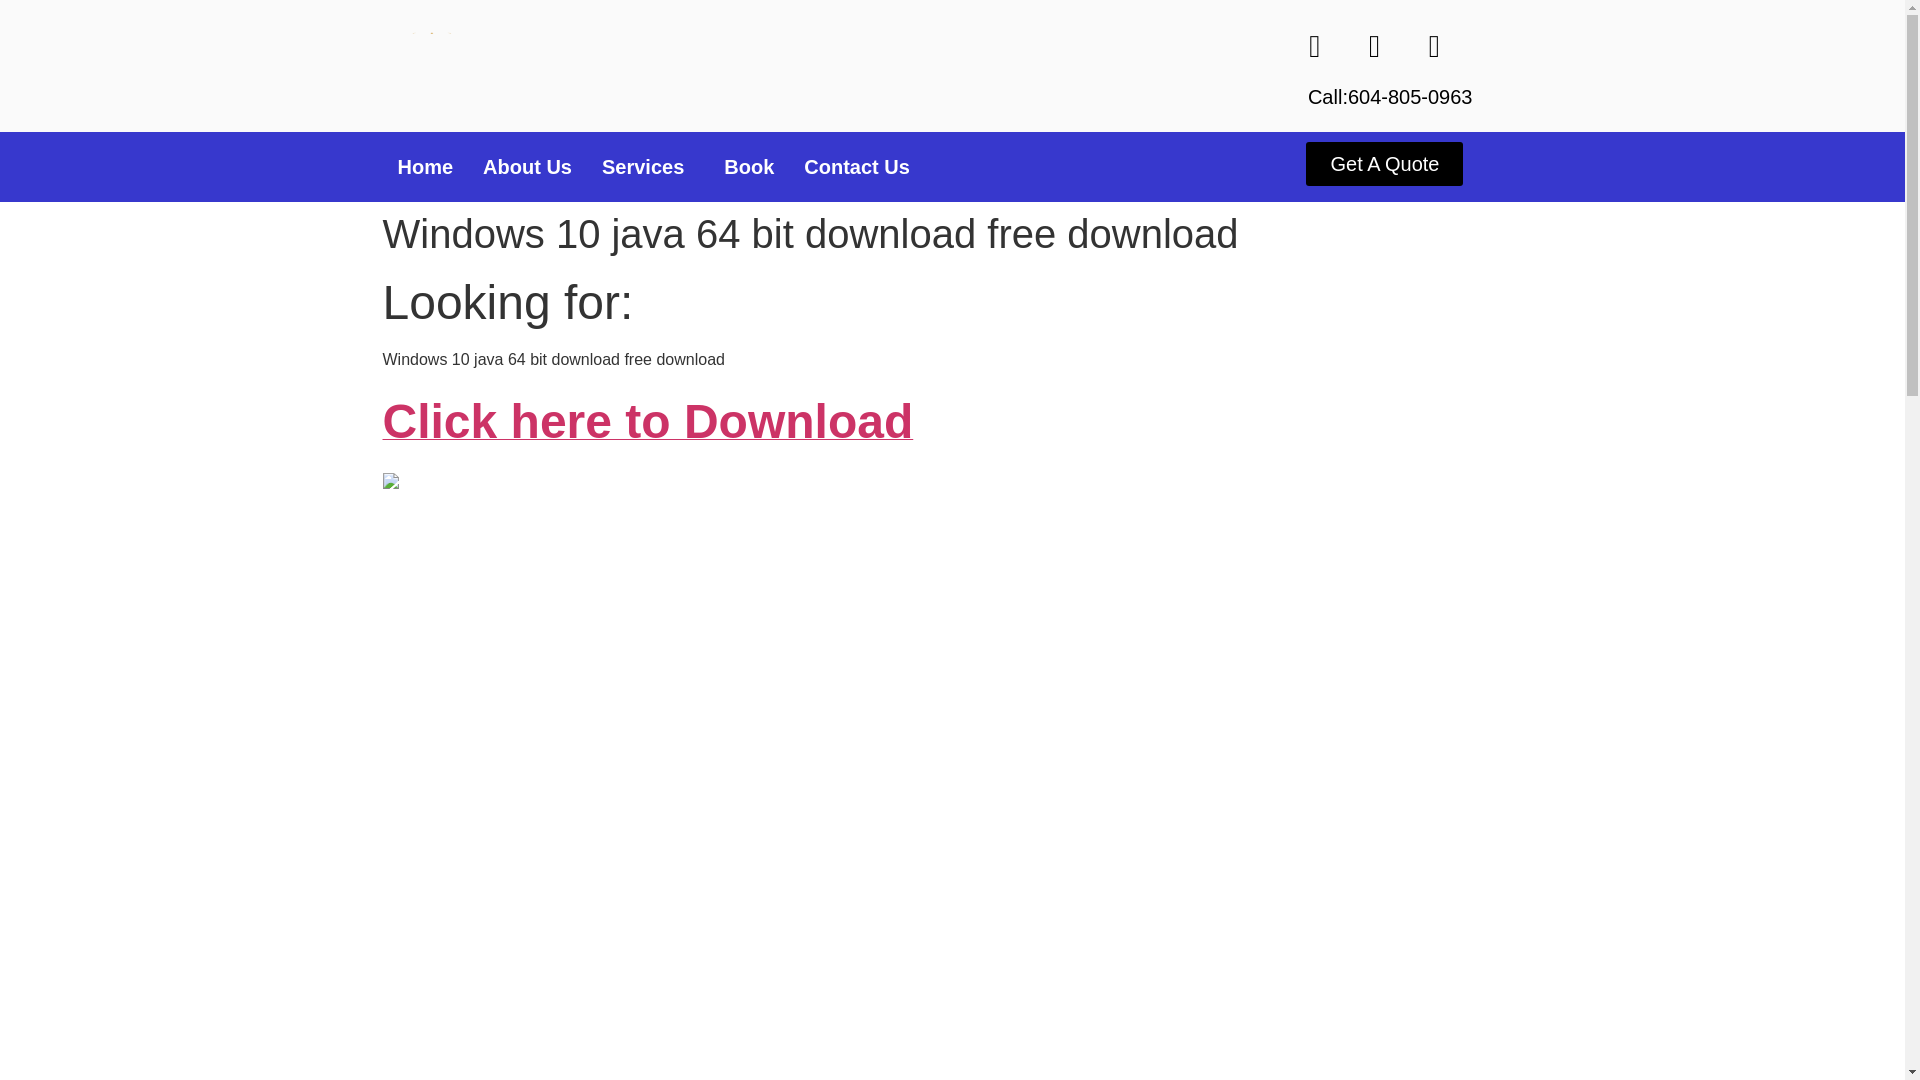  What do you see at coordinates (1384, 163) in the screenshot?
I see `Get A Quote` at bounding box center [1384, 163].